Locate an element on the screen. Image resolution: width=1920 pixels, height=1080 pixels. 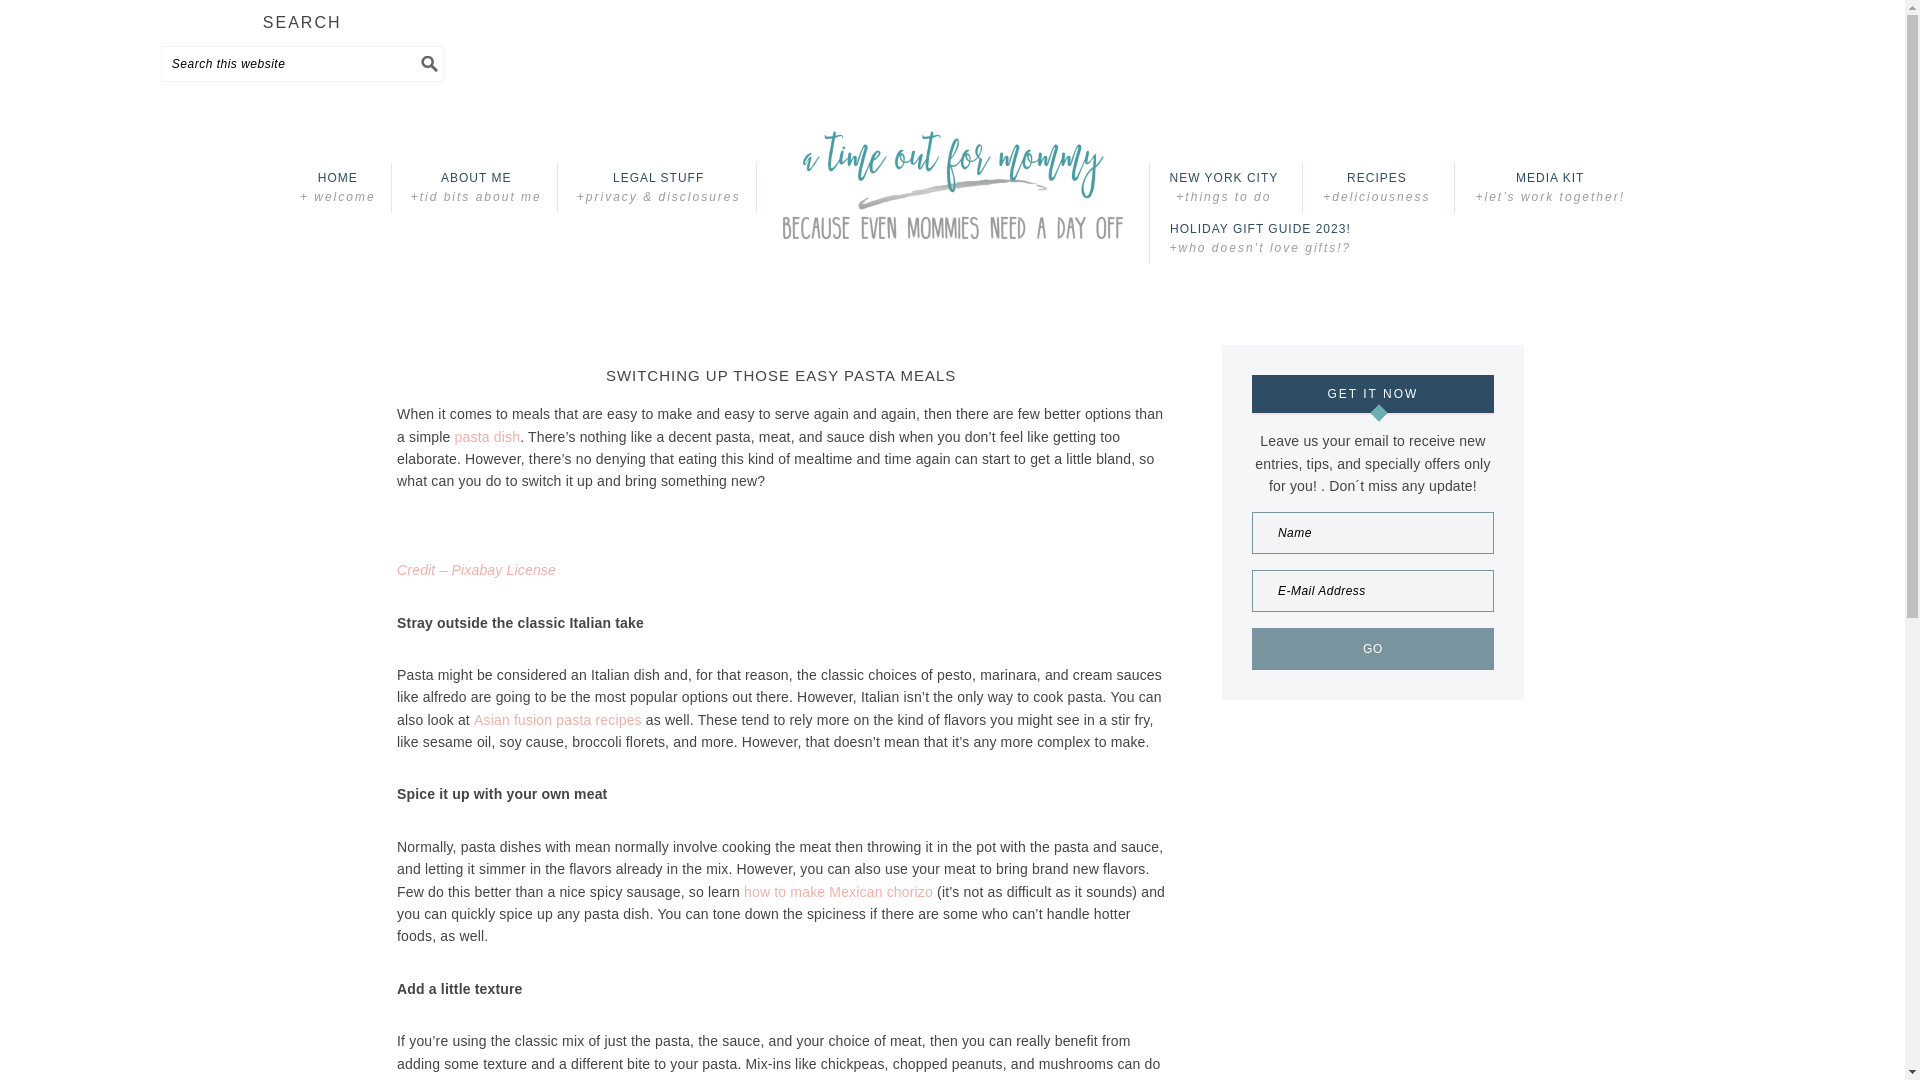
how to make Mexican chorizo is located at coordinates (838, 892).